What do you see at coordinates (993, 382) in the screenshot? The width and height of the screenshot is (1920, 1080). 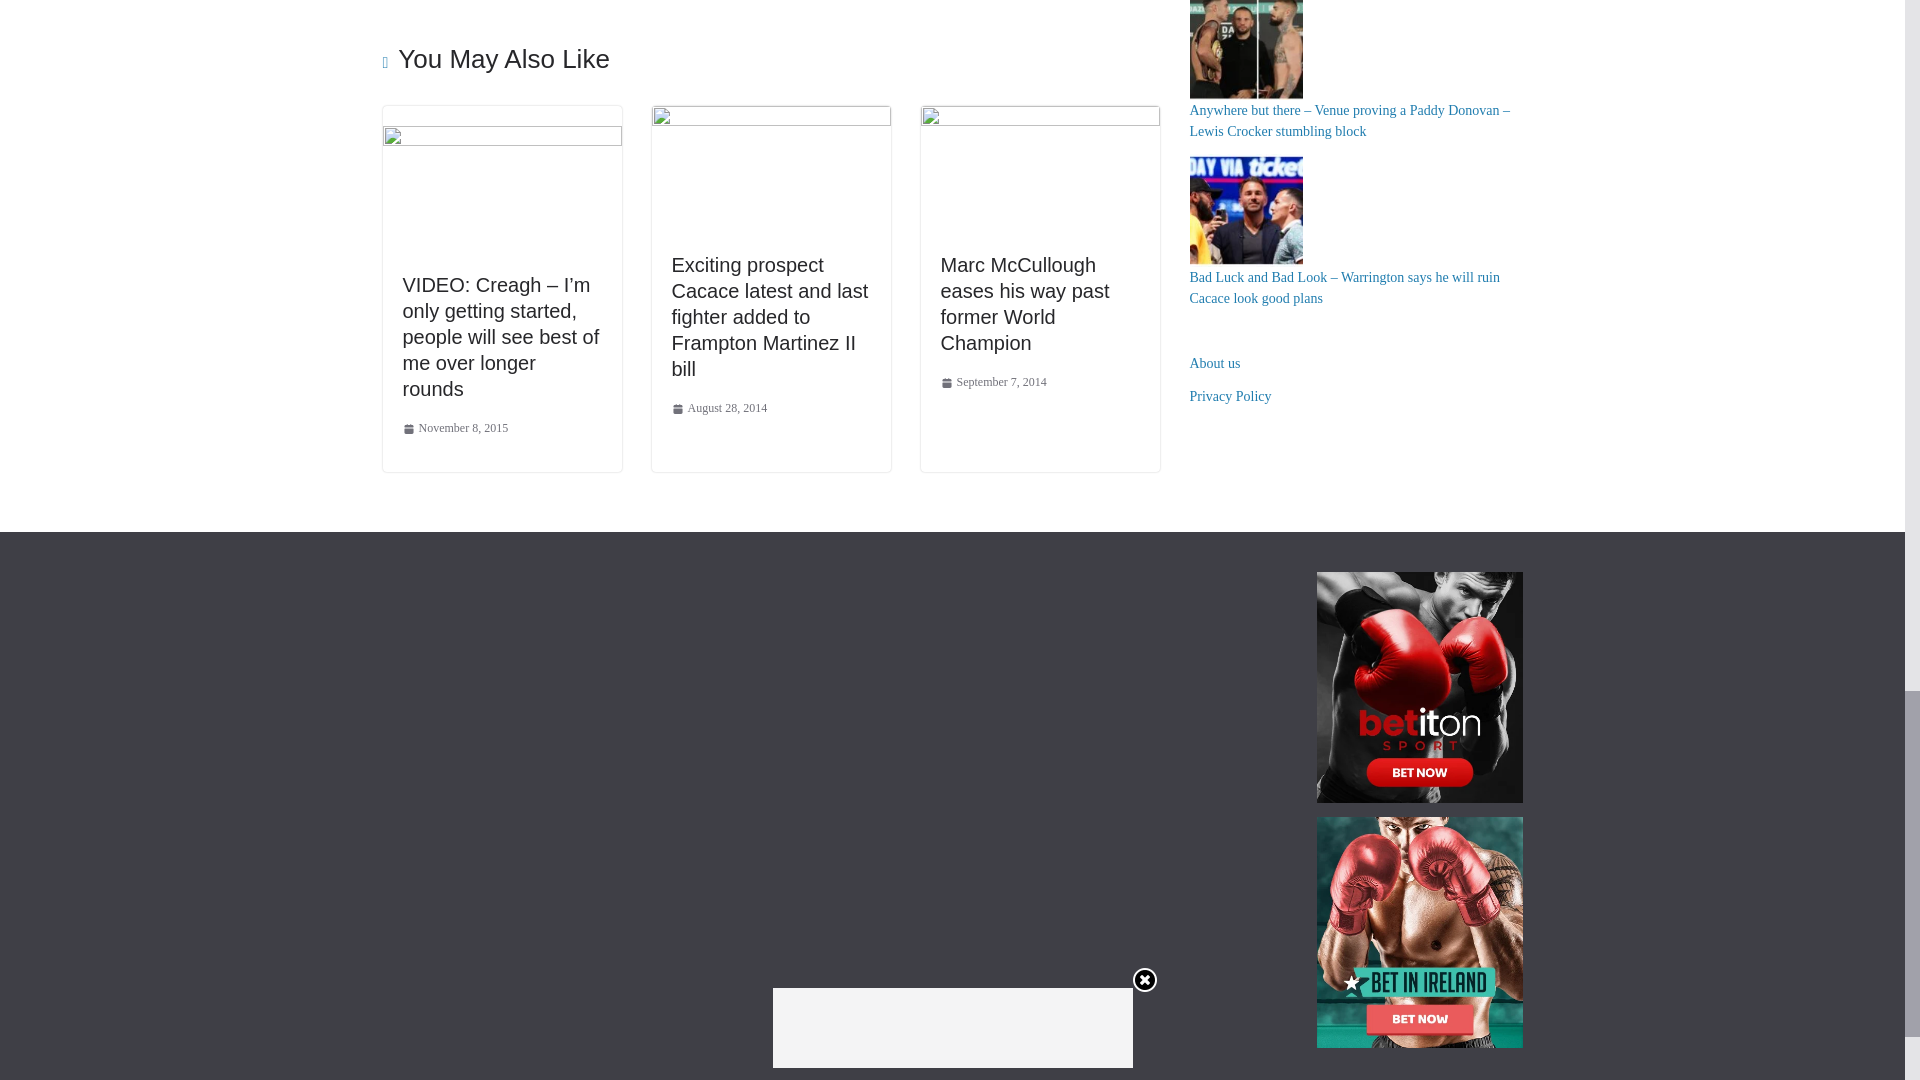 I see `1:55 pm` at bounding box center [993, 382].